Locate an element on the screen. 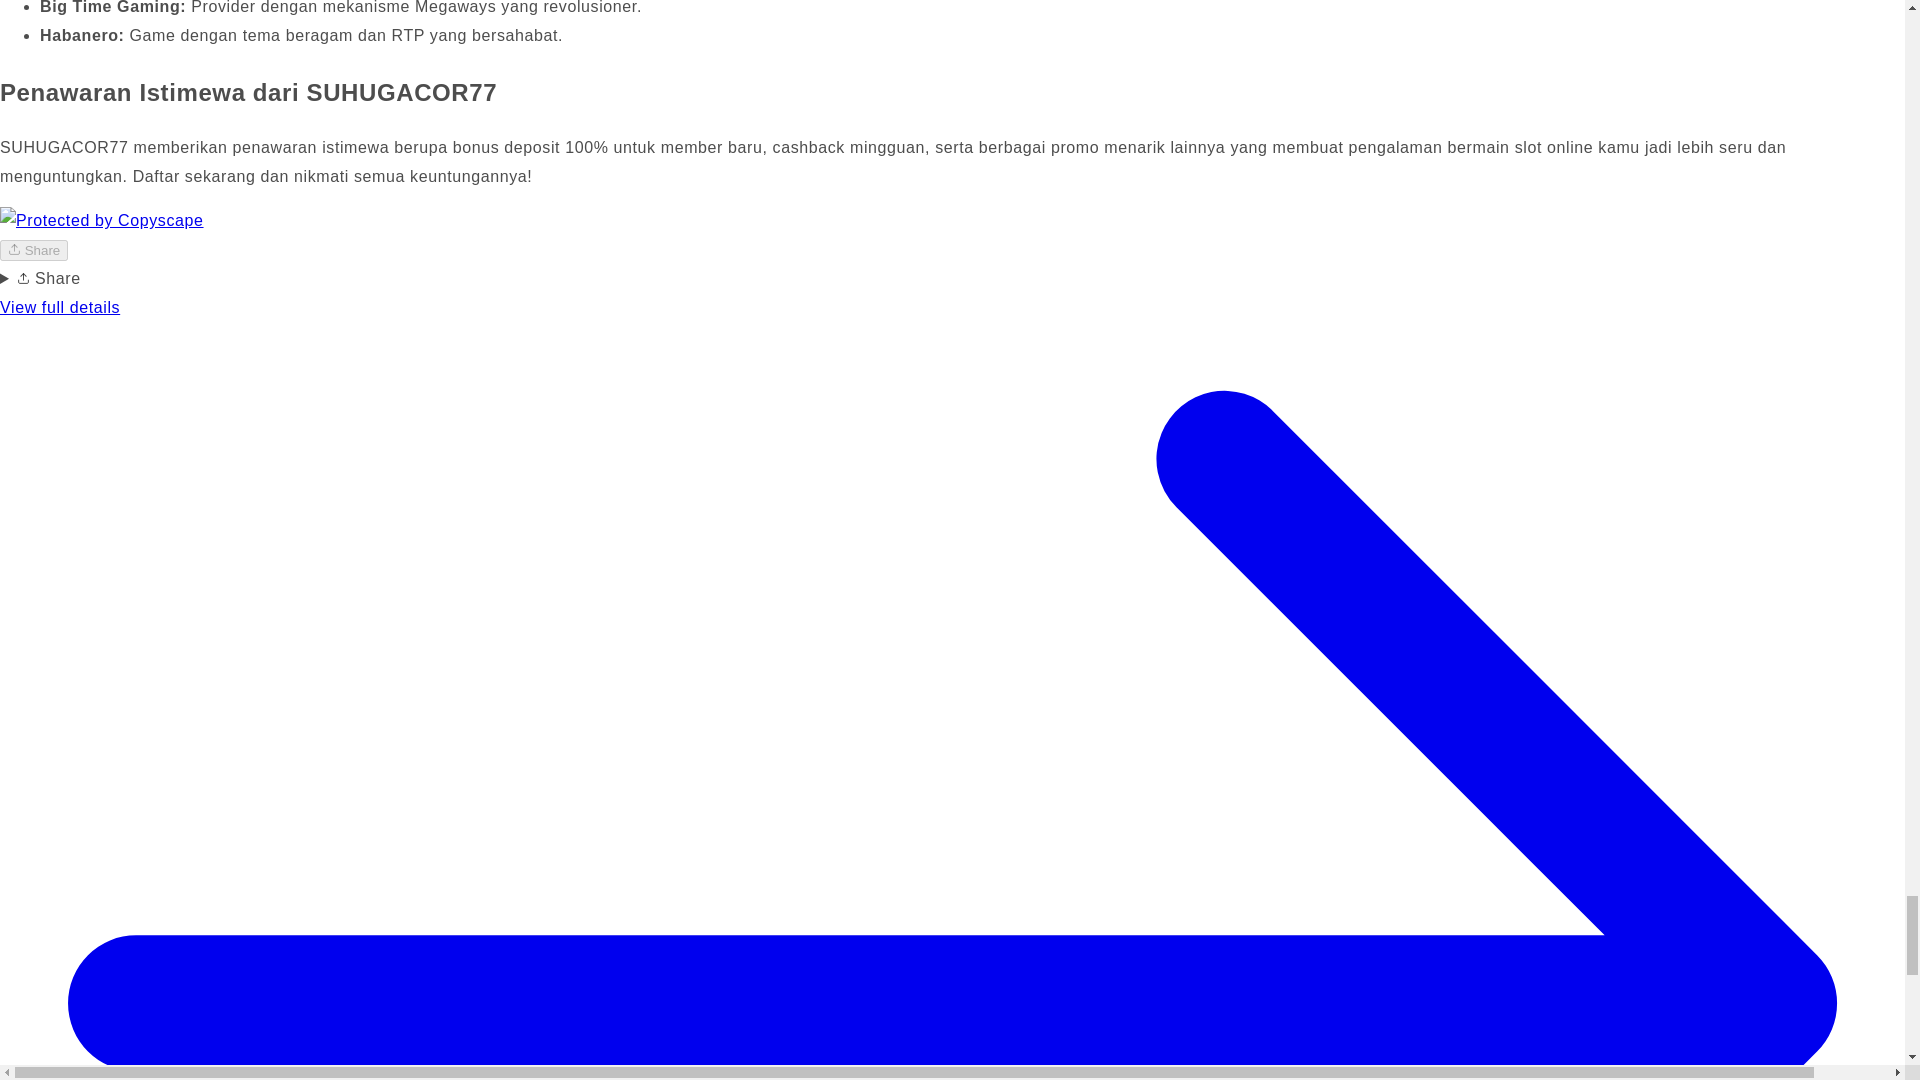 This screenshot has width=1920, height=1080. Protected by Copyscape - Do not copy content from this page. is located at coordinates (102, 222).